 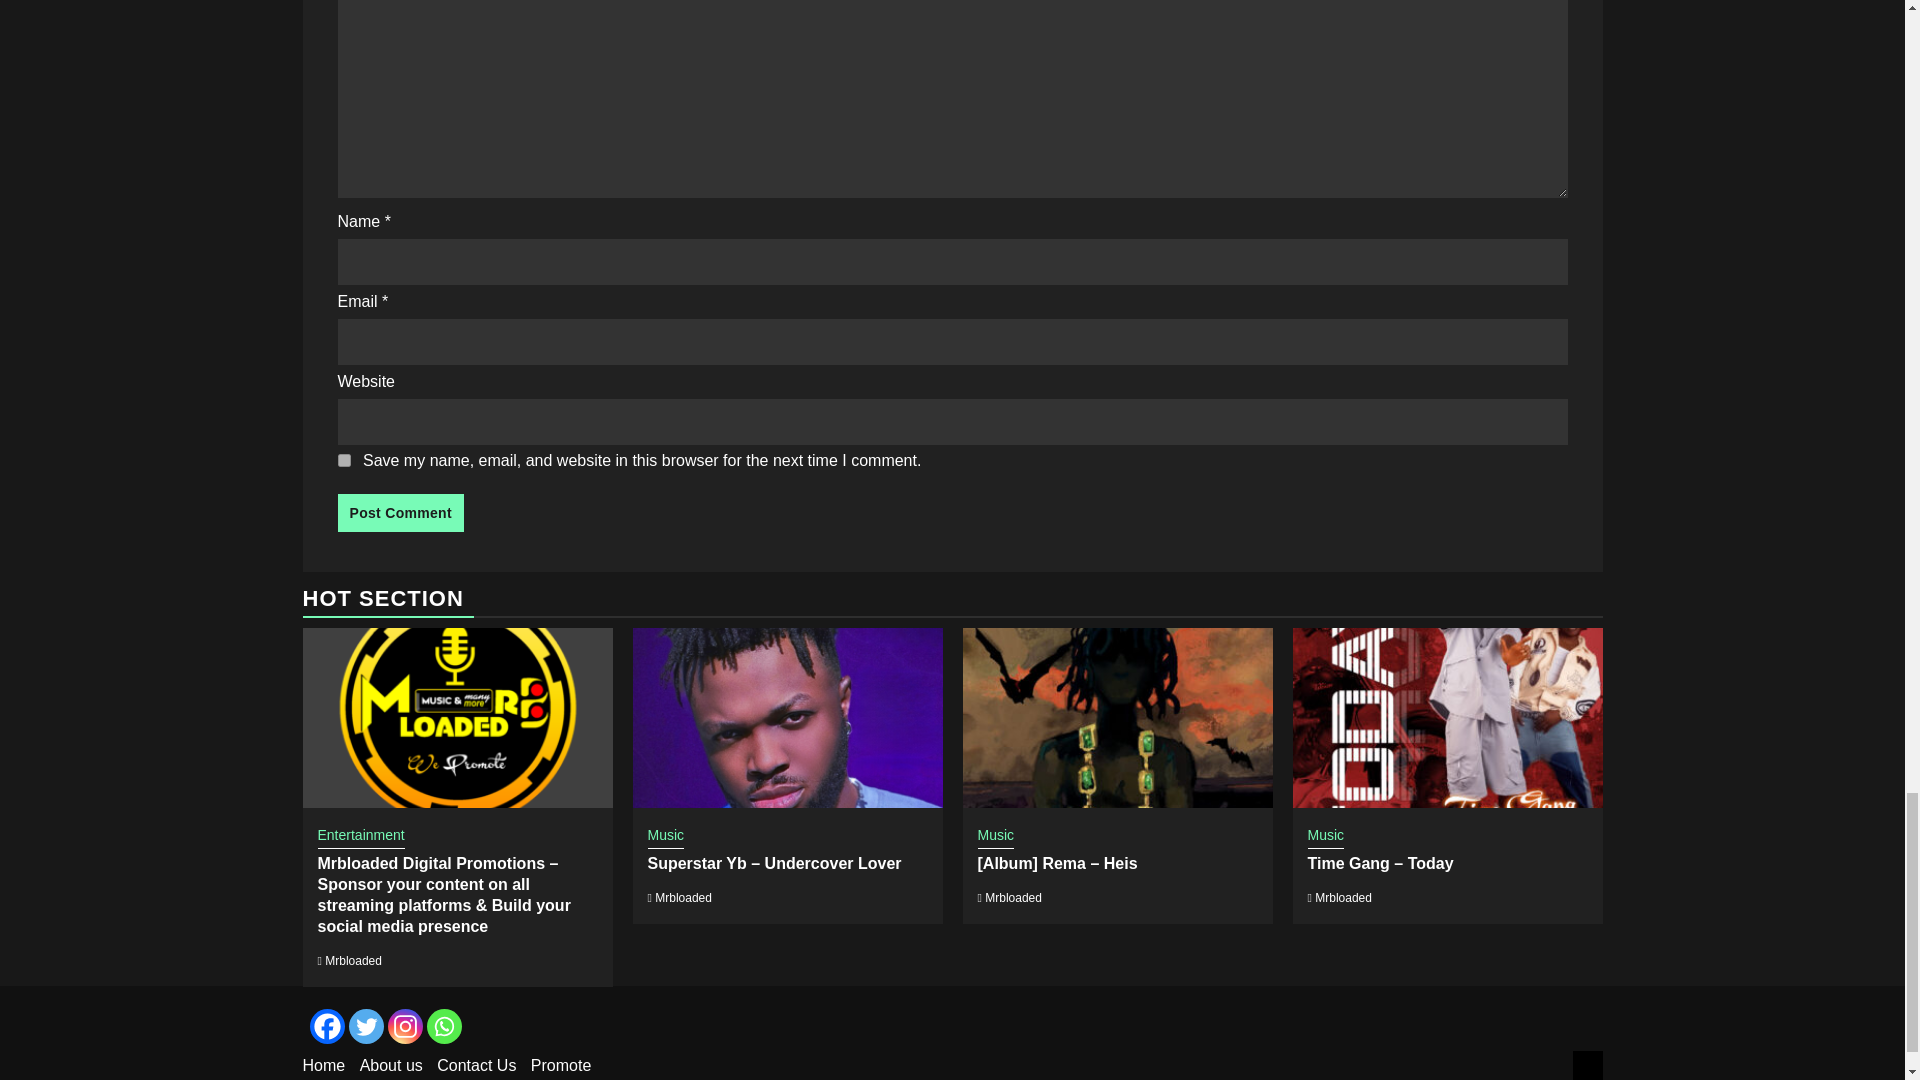 What do you see at coordinates (443, 1026) in the screenshot?
I see `Whatsapp` at bounding box center [443, 1026].